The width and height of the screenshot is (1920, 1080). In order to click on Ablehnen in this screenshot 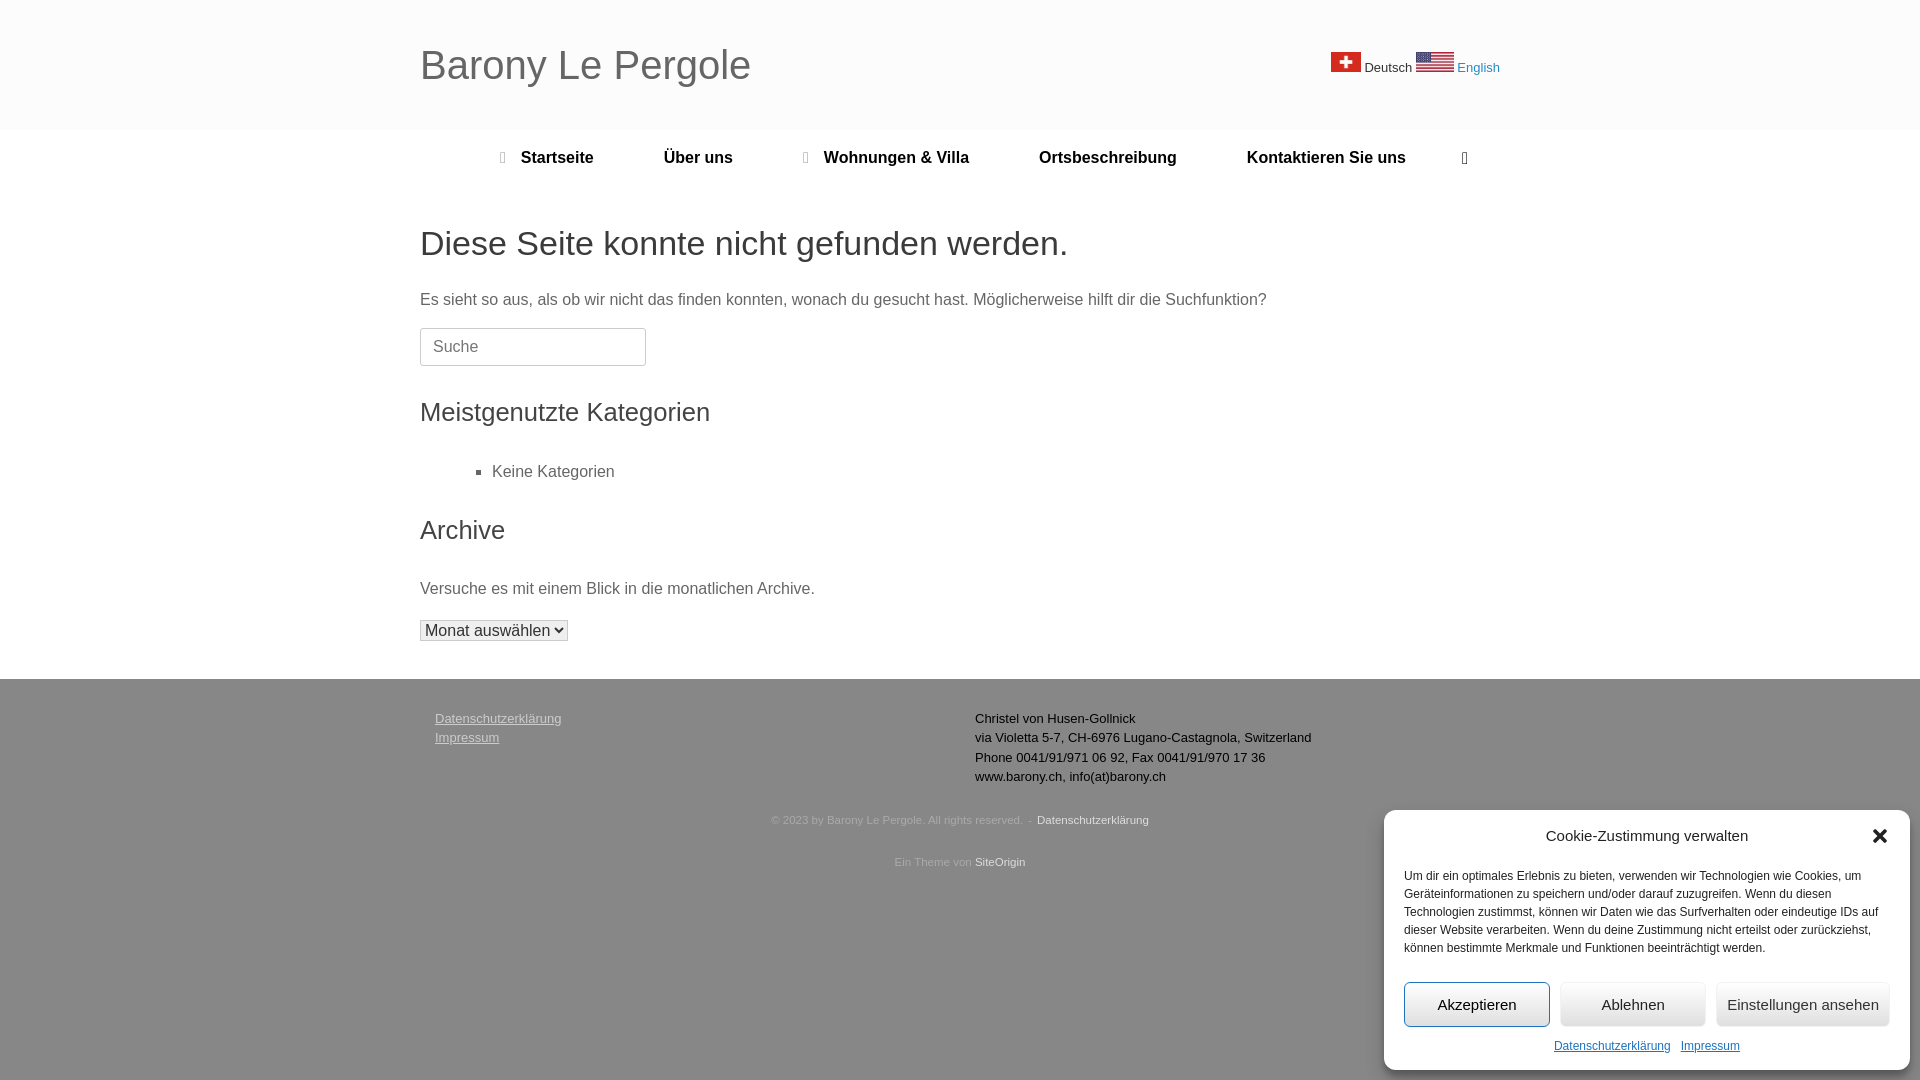, I will do `click(1633, 1004)`.